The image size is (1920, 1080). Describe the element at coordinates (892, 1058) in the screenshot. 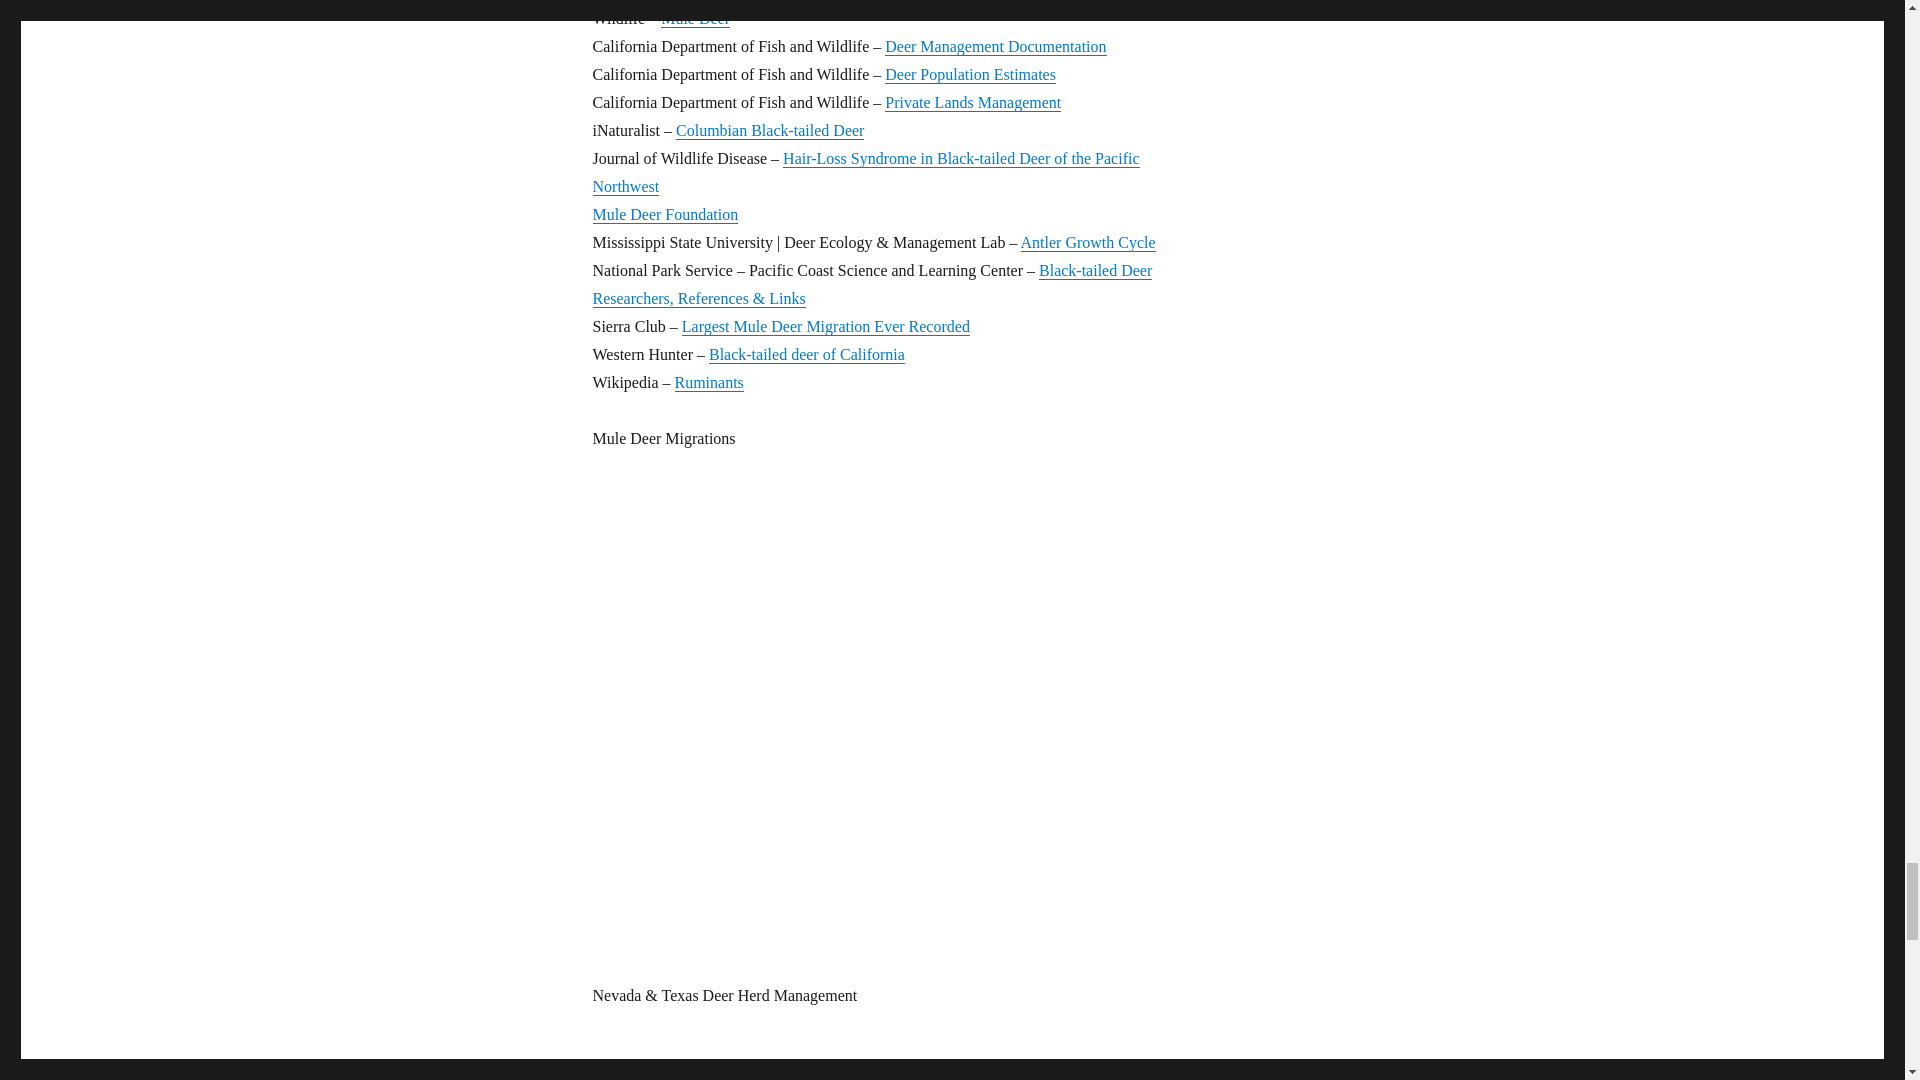

I see `Nevada Hunting: Area 6 Emergency Hunt` at that location.